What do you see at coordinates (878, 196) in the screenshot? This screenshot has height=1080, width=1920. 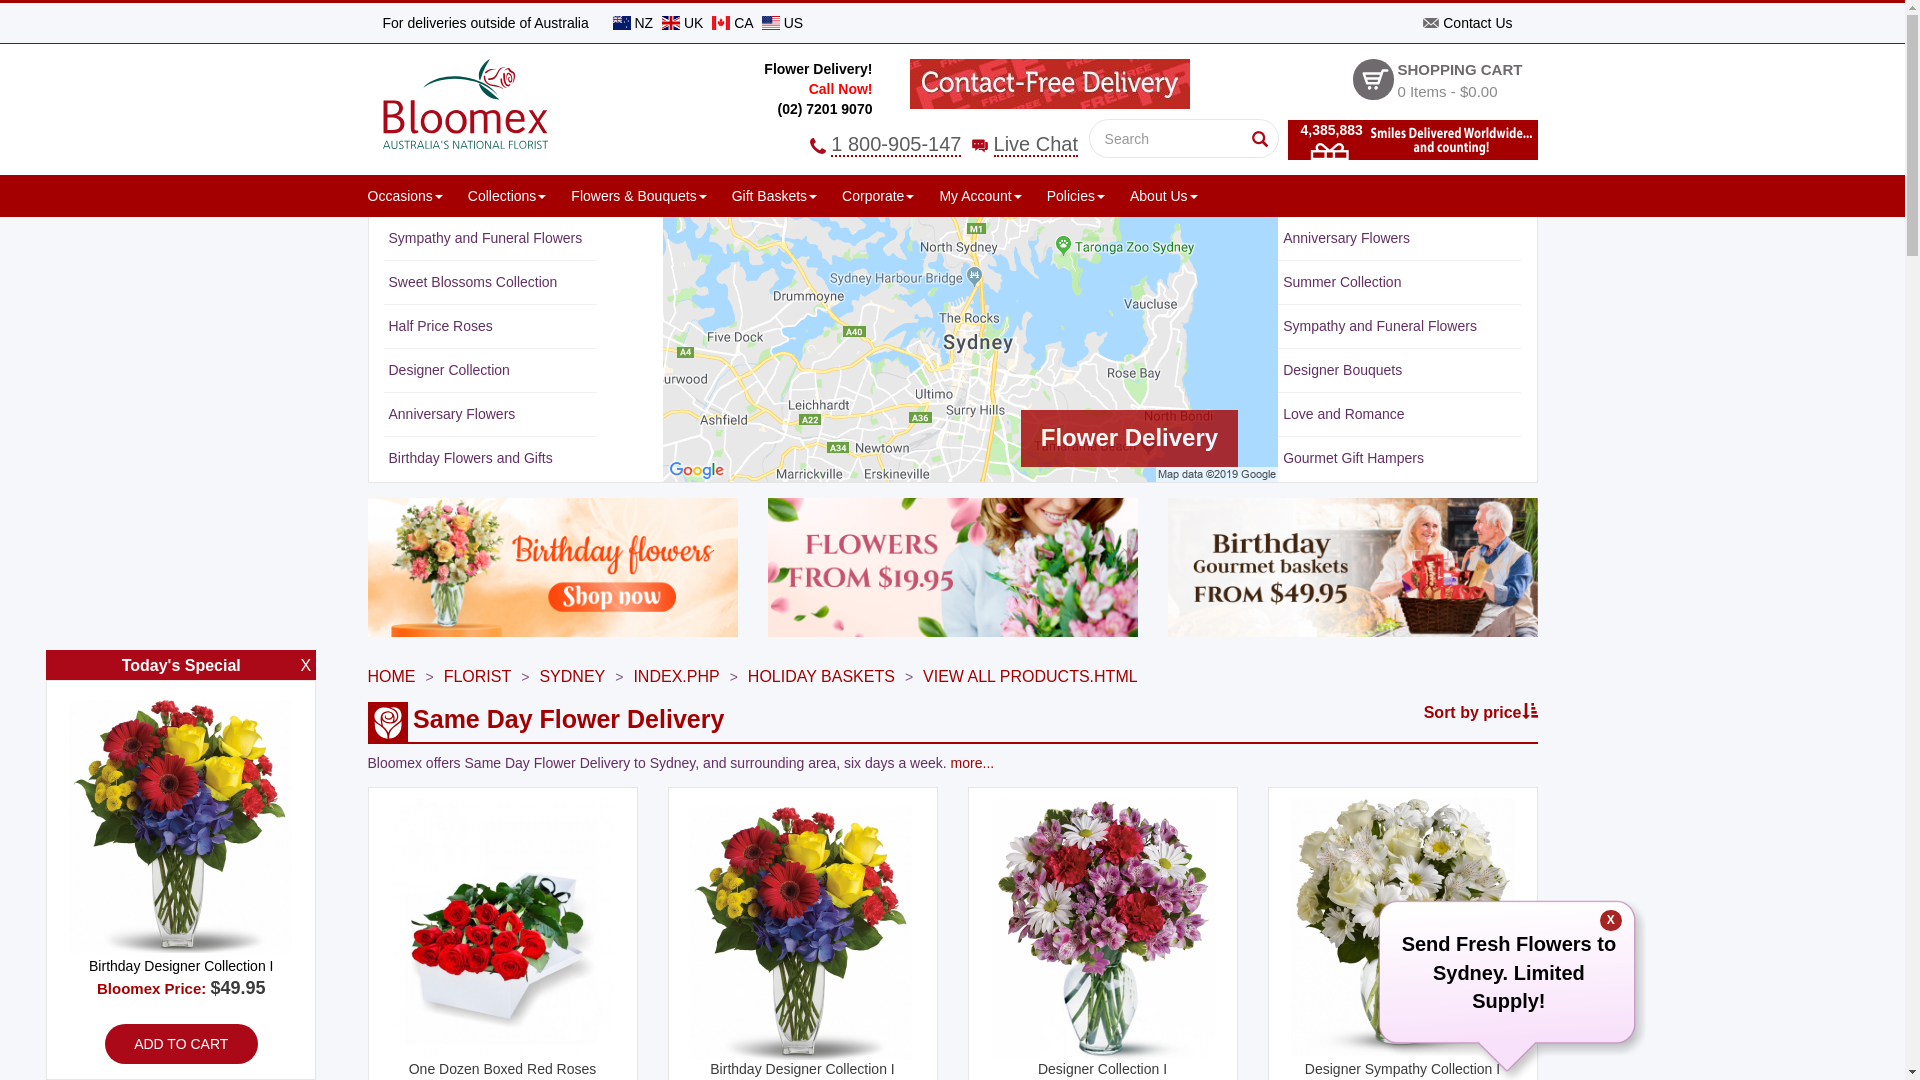 I see `Corporate` at bounding box center [878, 196].